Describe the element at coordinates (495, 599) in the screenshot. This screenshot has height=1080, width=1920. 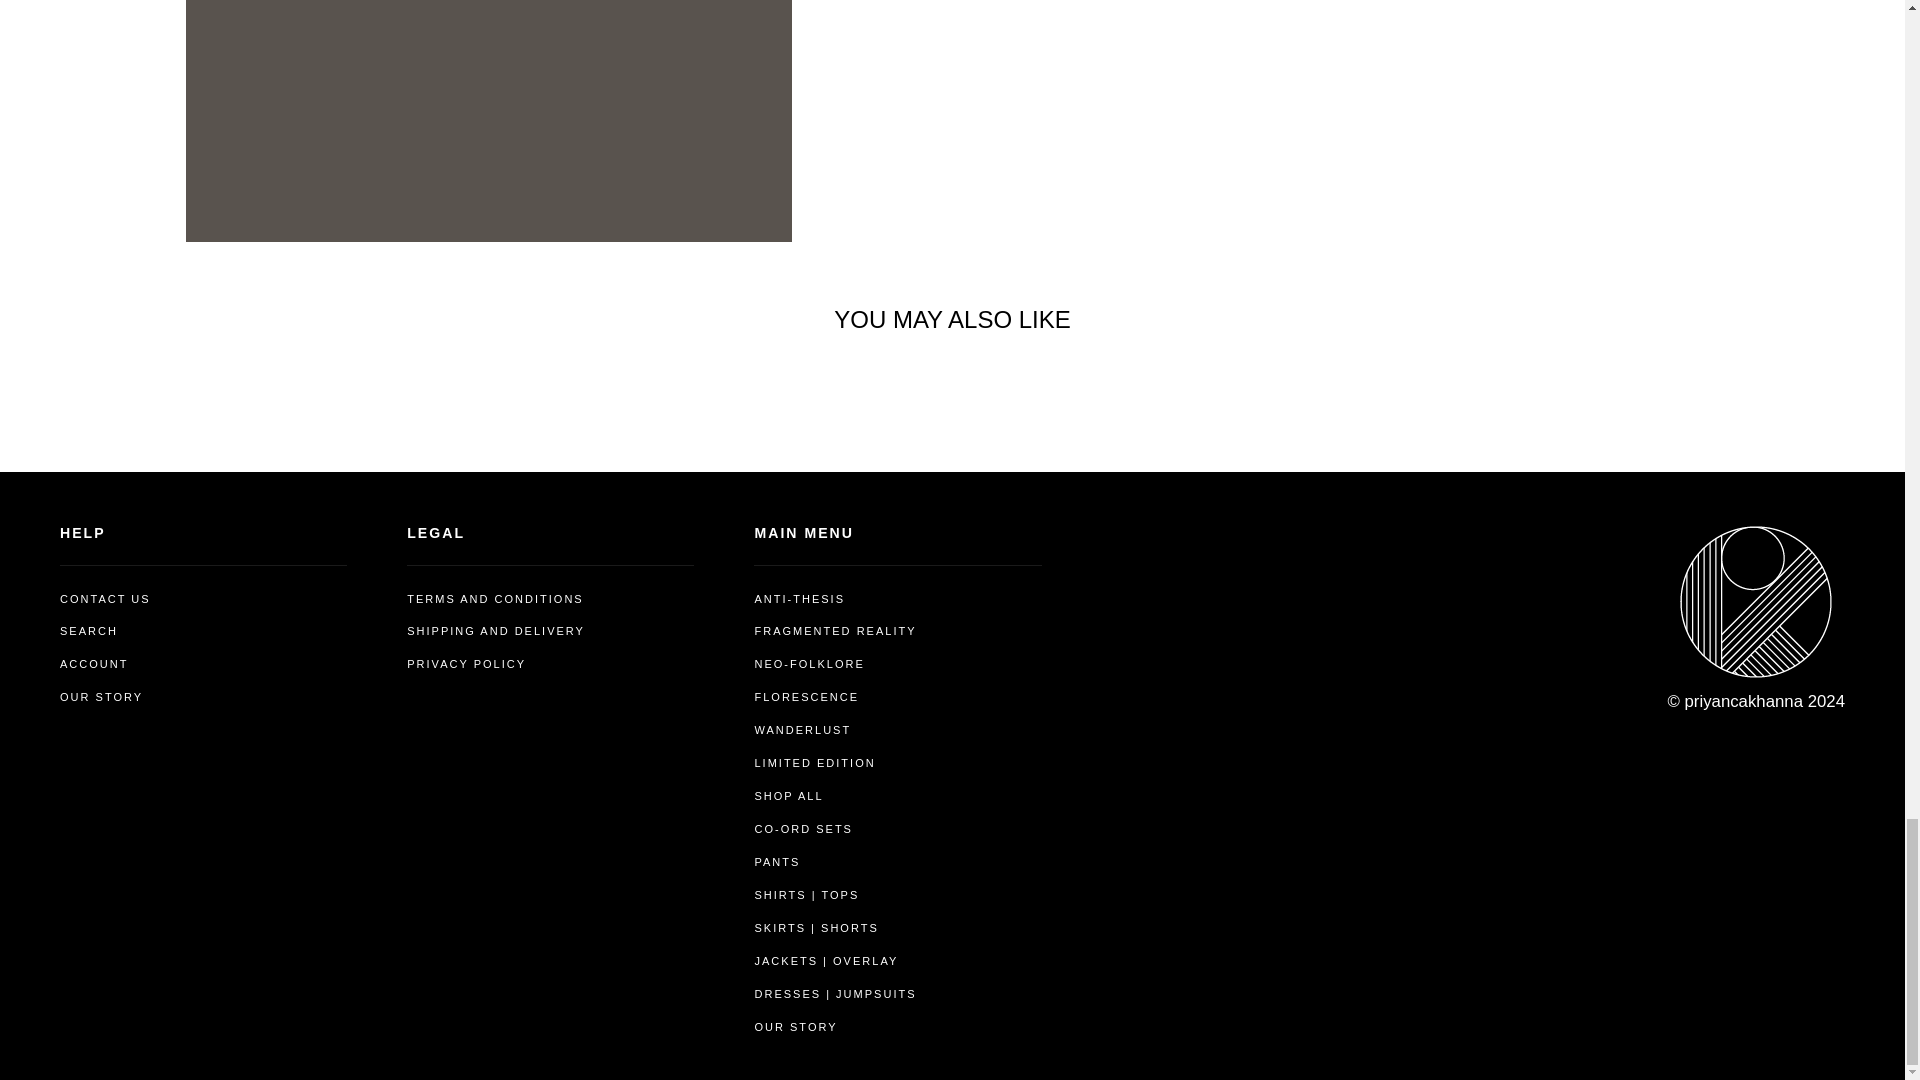
I see `TERMS AND CONDITIONS` at that location.